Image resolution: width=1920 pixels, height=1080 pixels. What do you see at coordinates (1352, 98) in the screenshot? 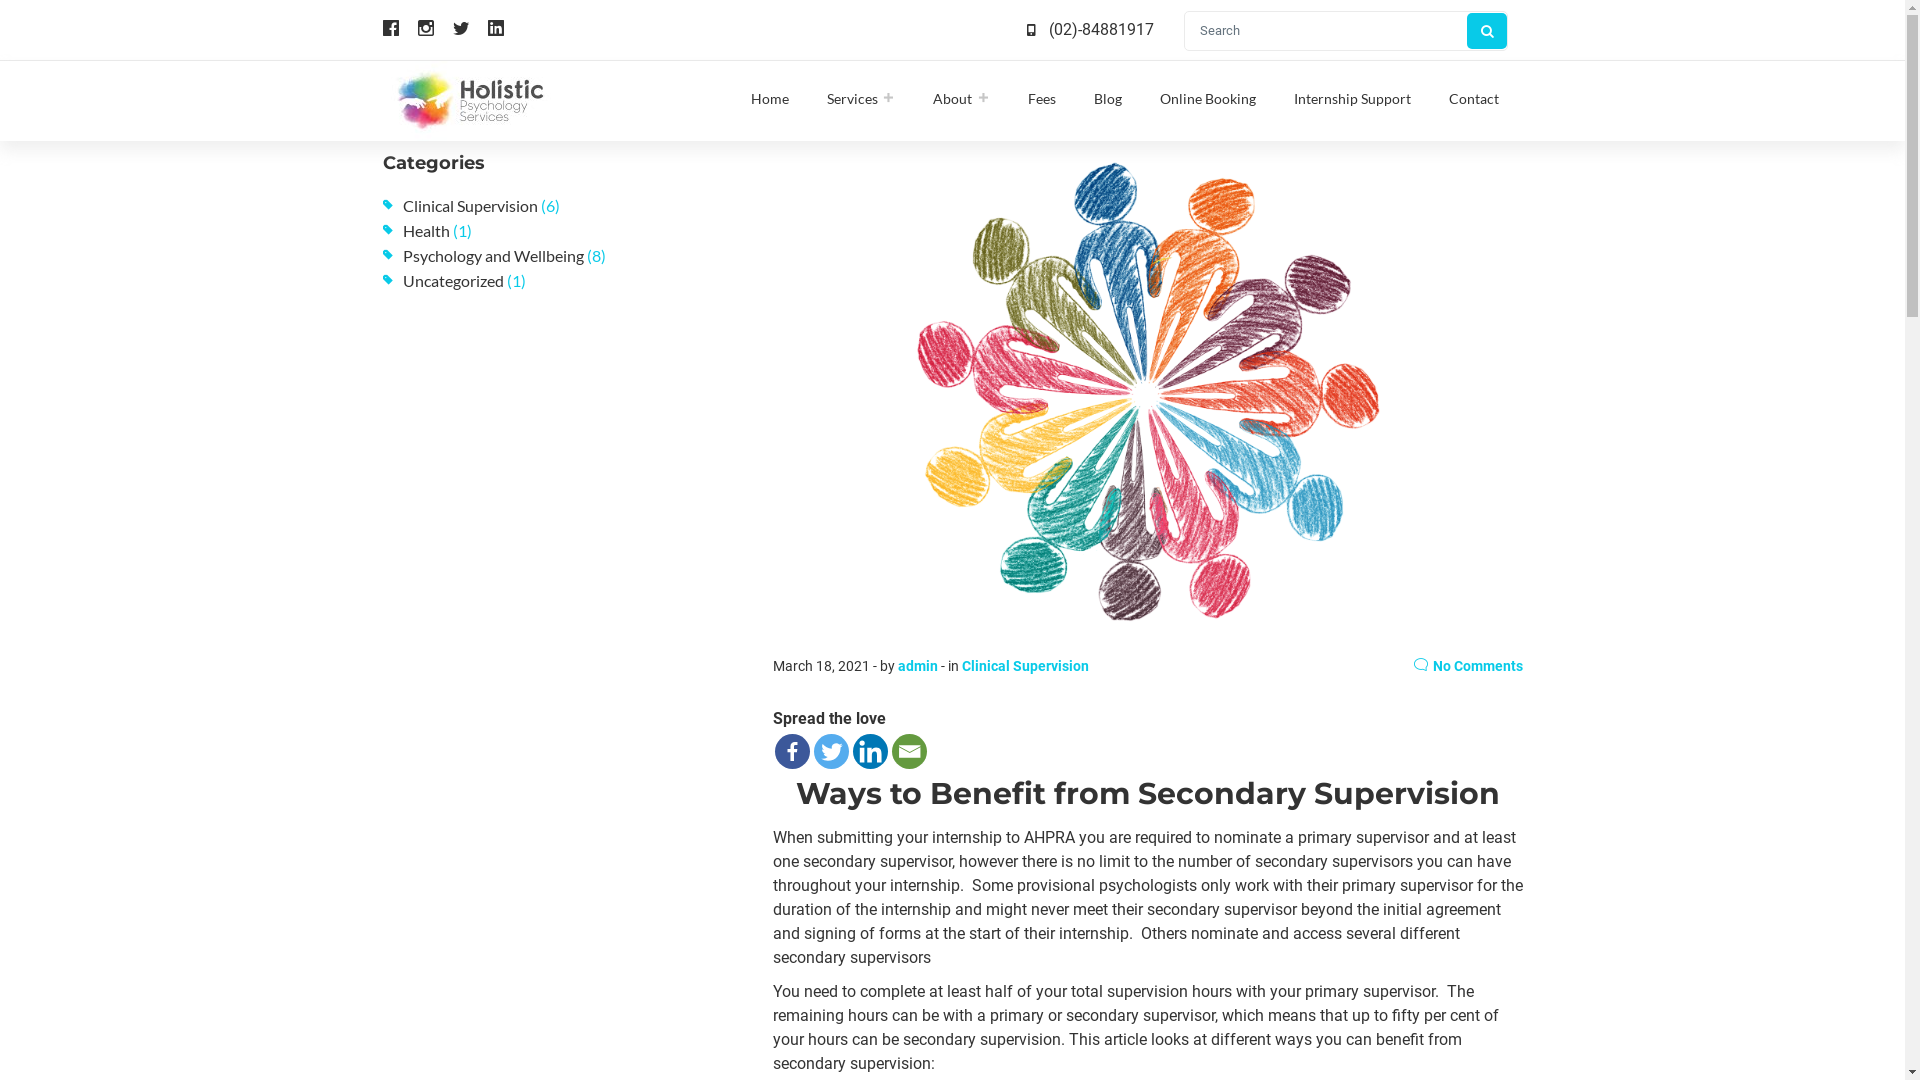
I see `Internship Support` at bounding box center [1352, 98].